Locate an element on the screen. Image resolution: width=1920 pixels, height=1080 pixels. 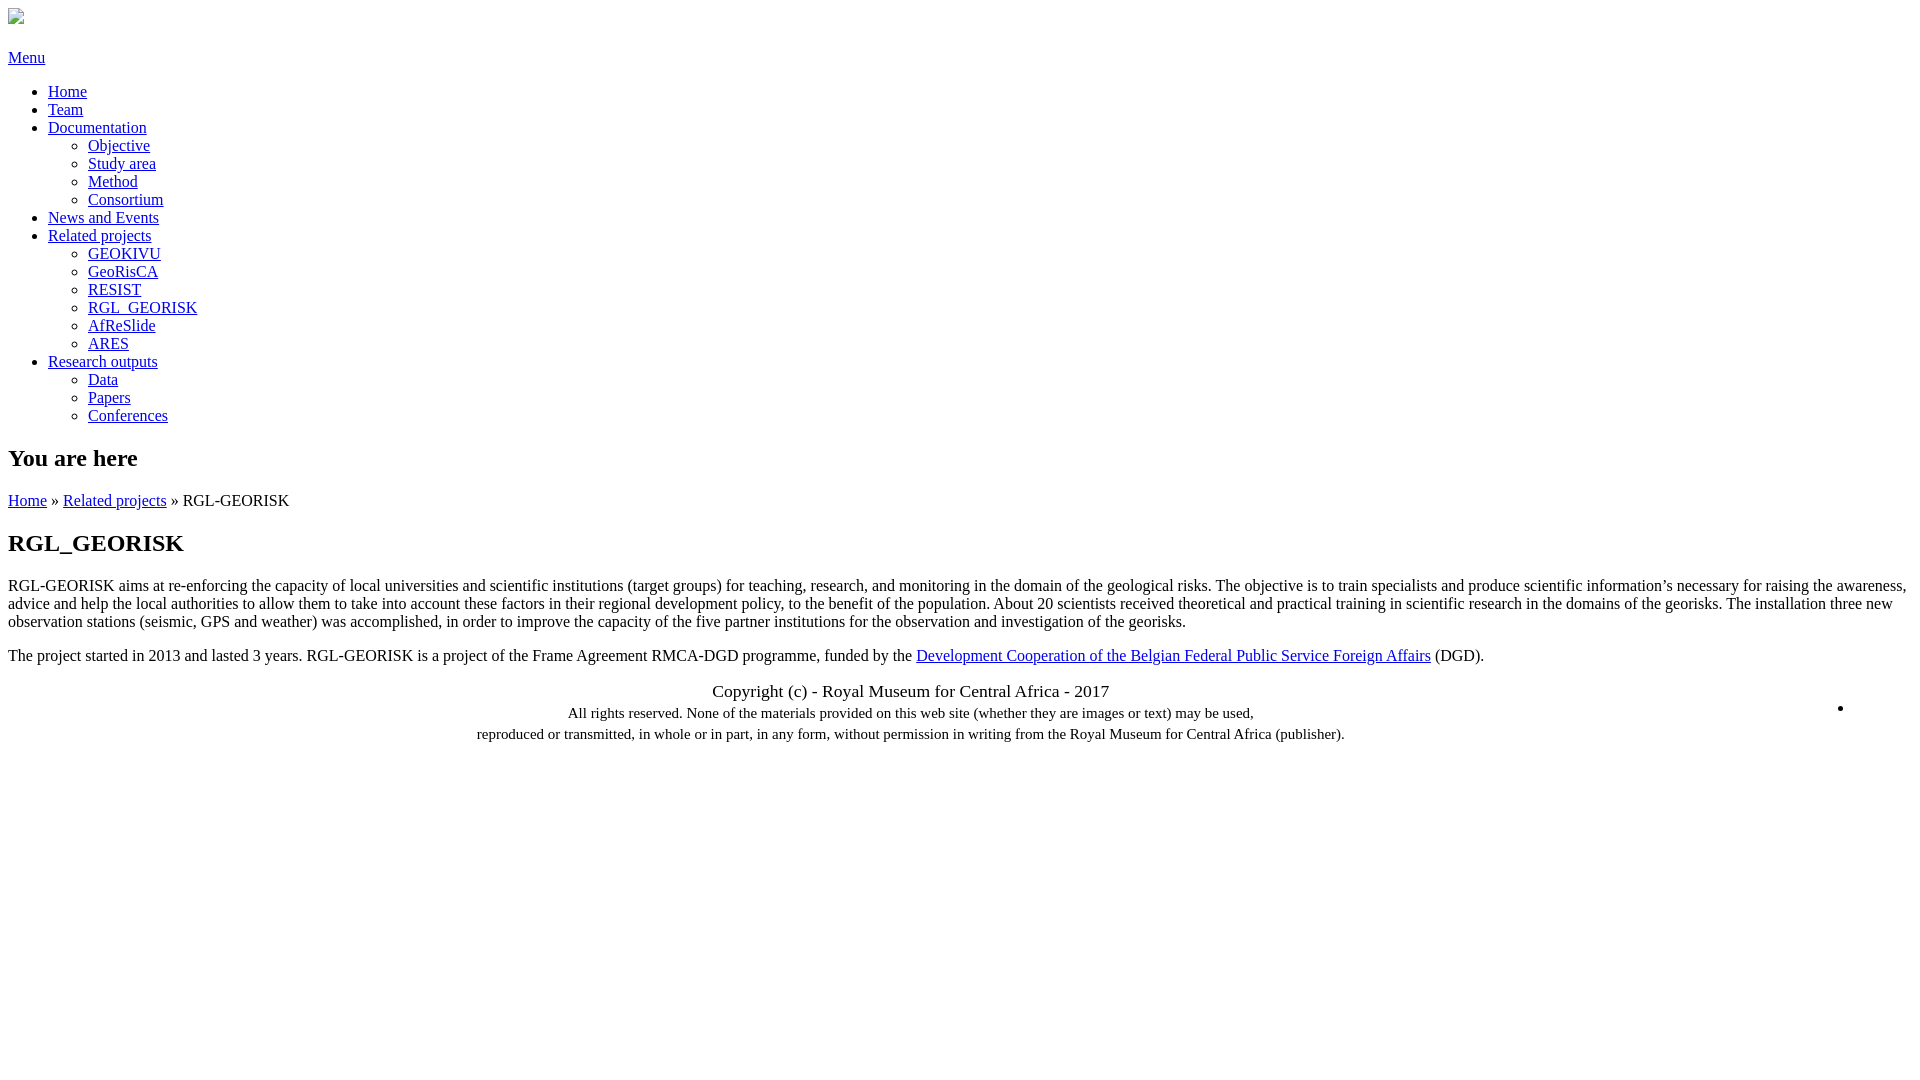
Method is located at coordinates (113, 182).